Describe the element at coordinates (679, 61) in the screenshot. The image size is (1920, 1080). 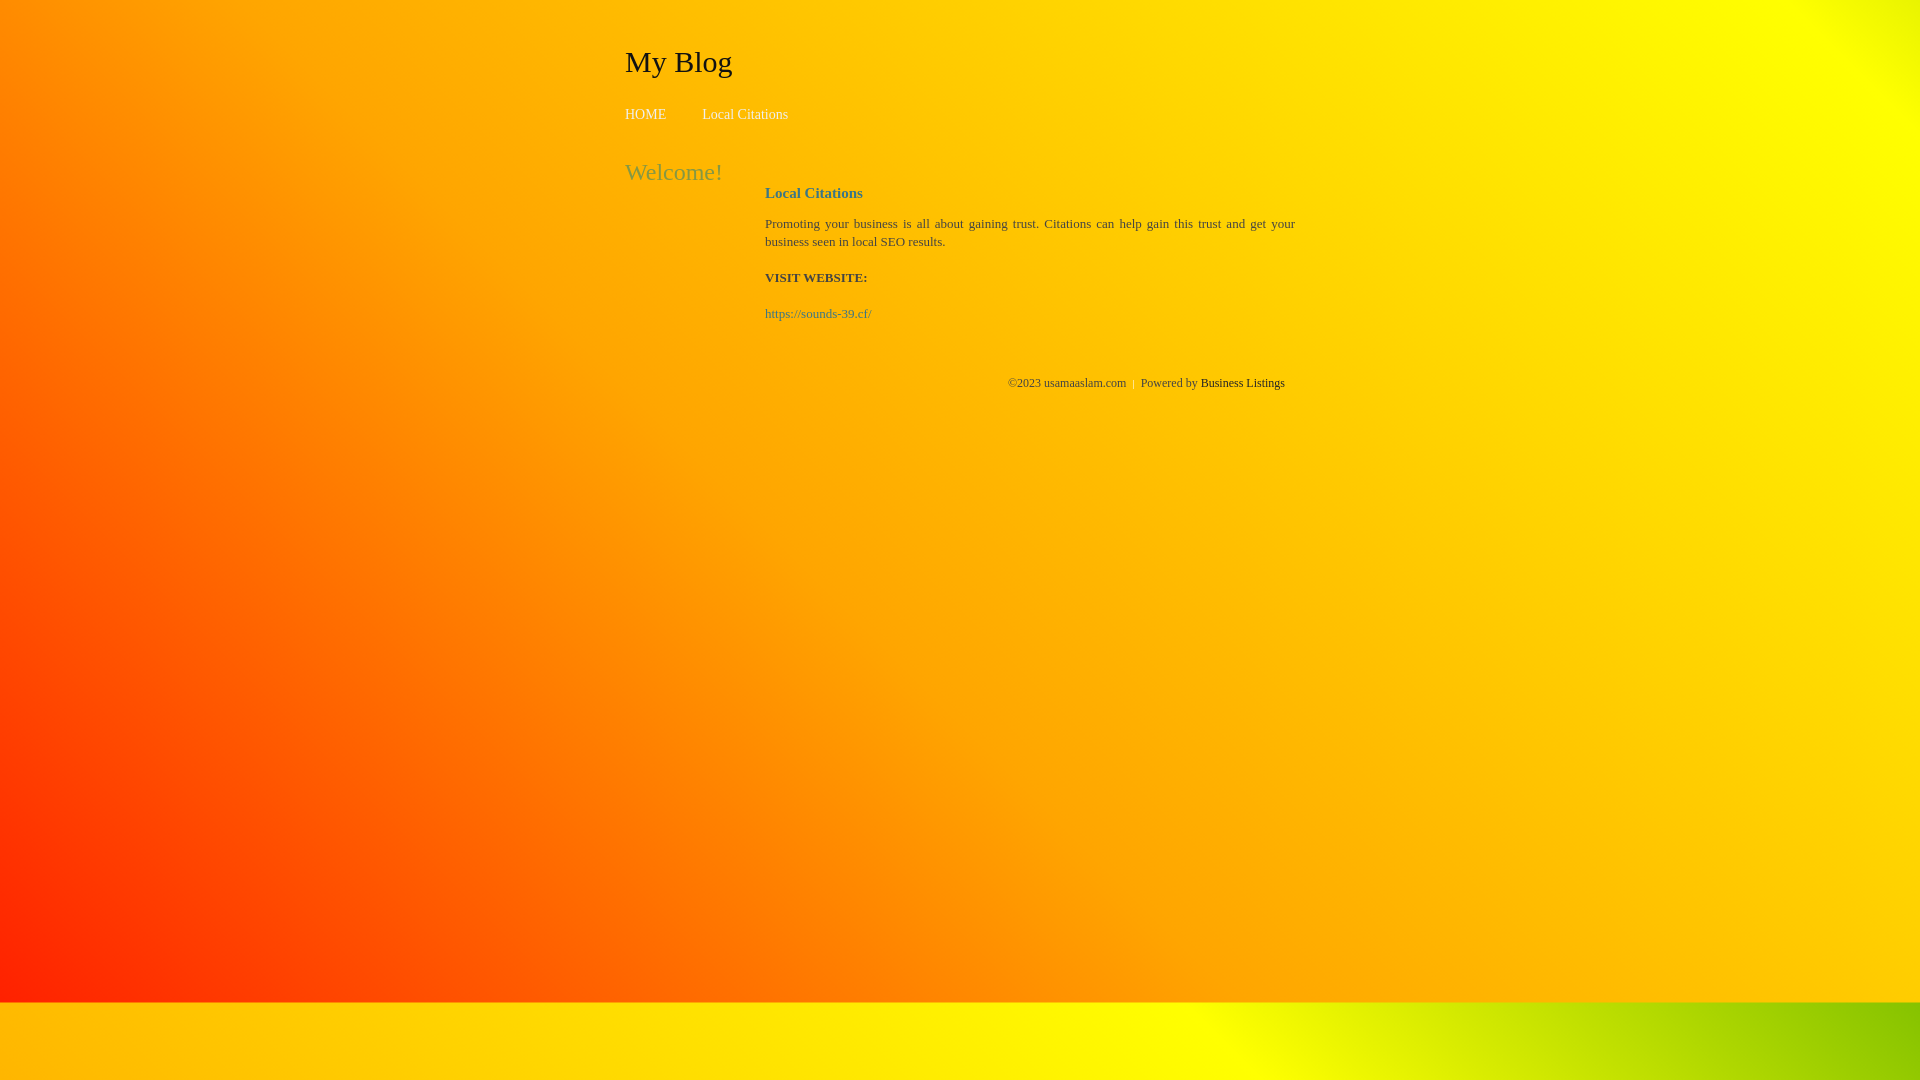
I see `My Blog` at that location.